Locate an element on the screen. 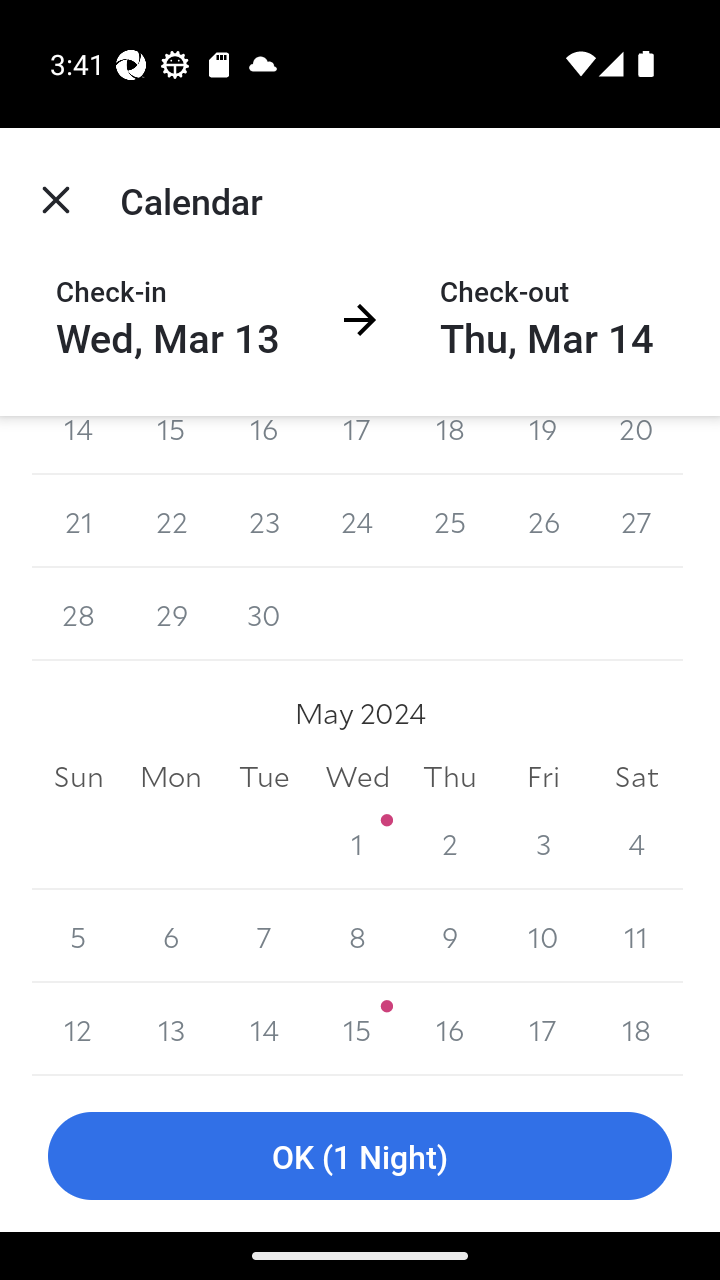  21 21 April 2024 is located at coordinates (78, 521).